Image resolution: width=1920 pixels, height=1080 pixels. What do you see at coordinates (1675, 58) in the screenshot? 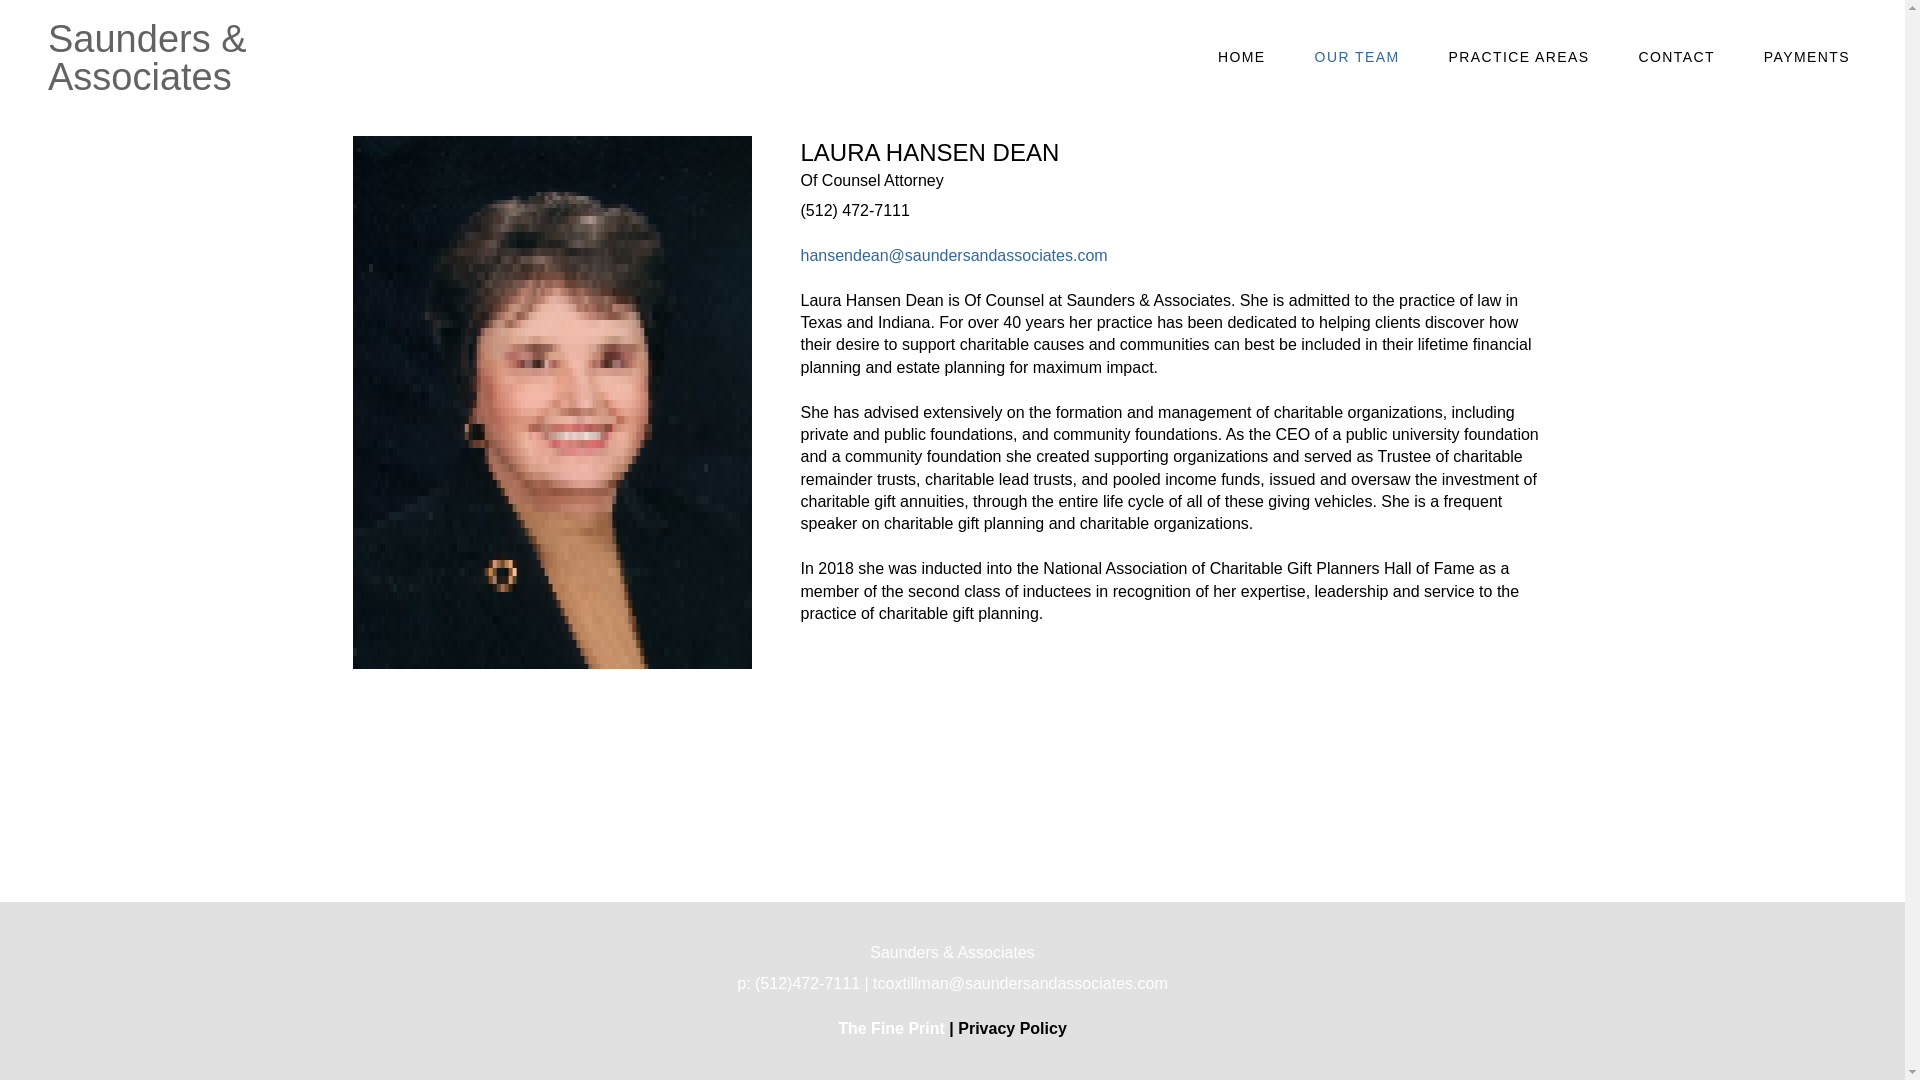
I see `CONTACT` at bounding box center [1675, 58].